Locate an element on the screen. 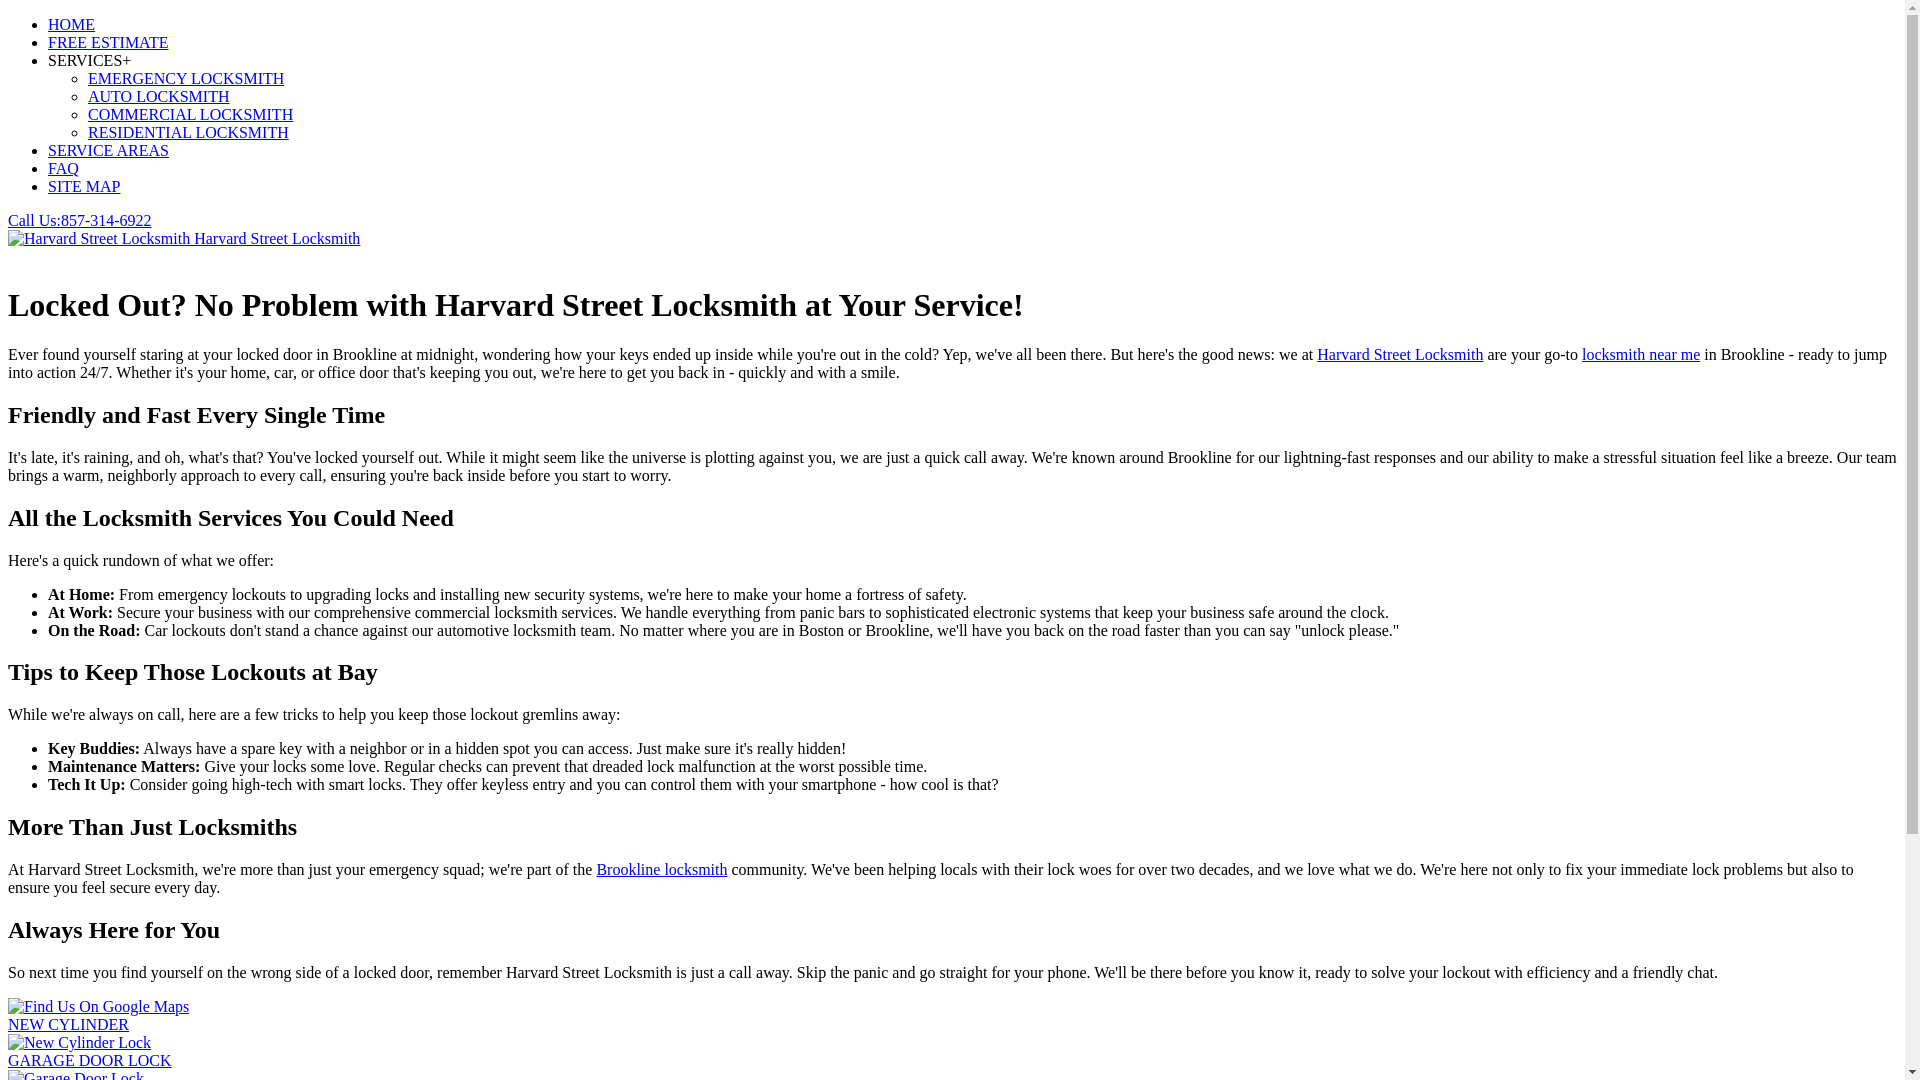 The image size is (1920, 1080). locksmith near me is located at coordinates (1640, 354).